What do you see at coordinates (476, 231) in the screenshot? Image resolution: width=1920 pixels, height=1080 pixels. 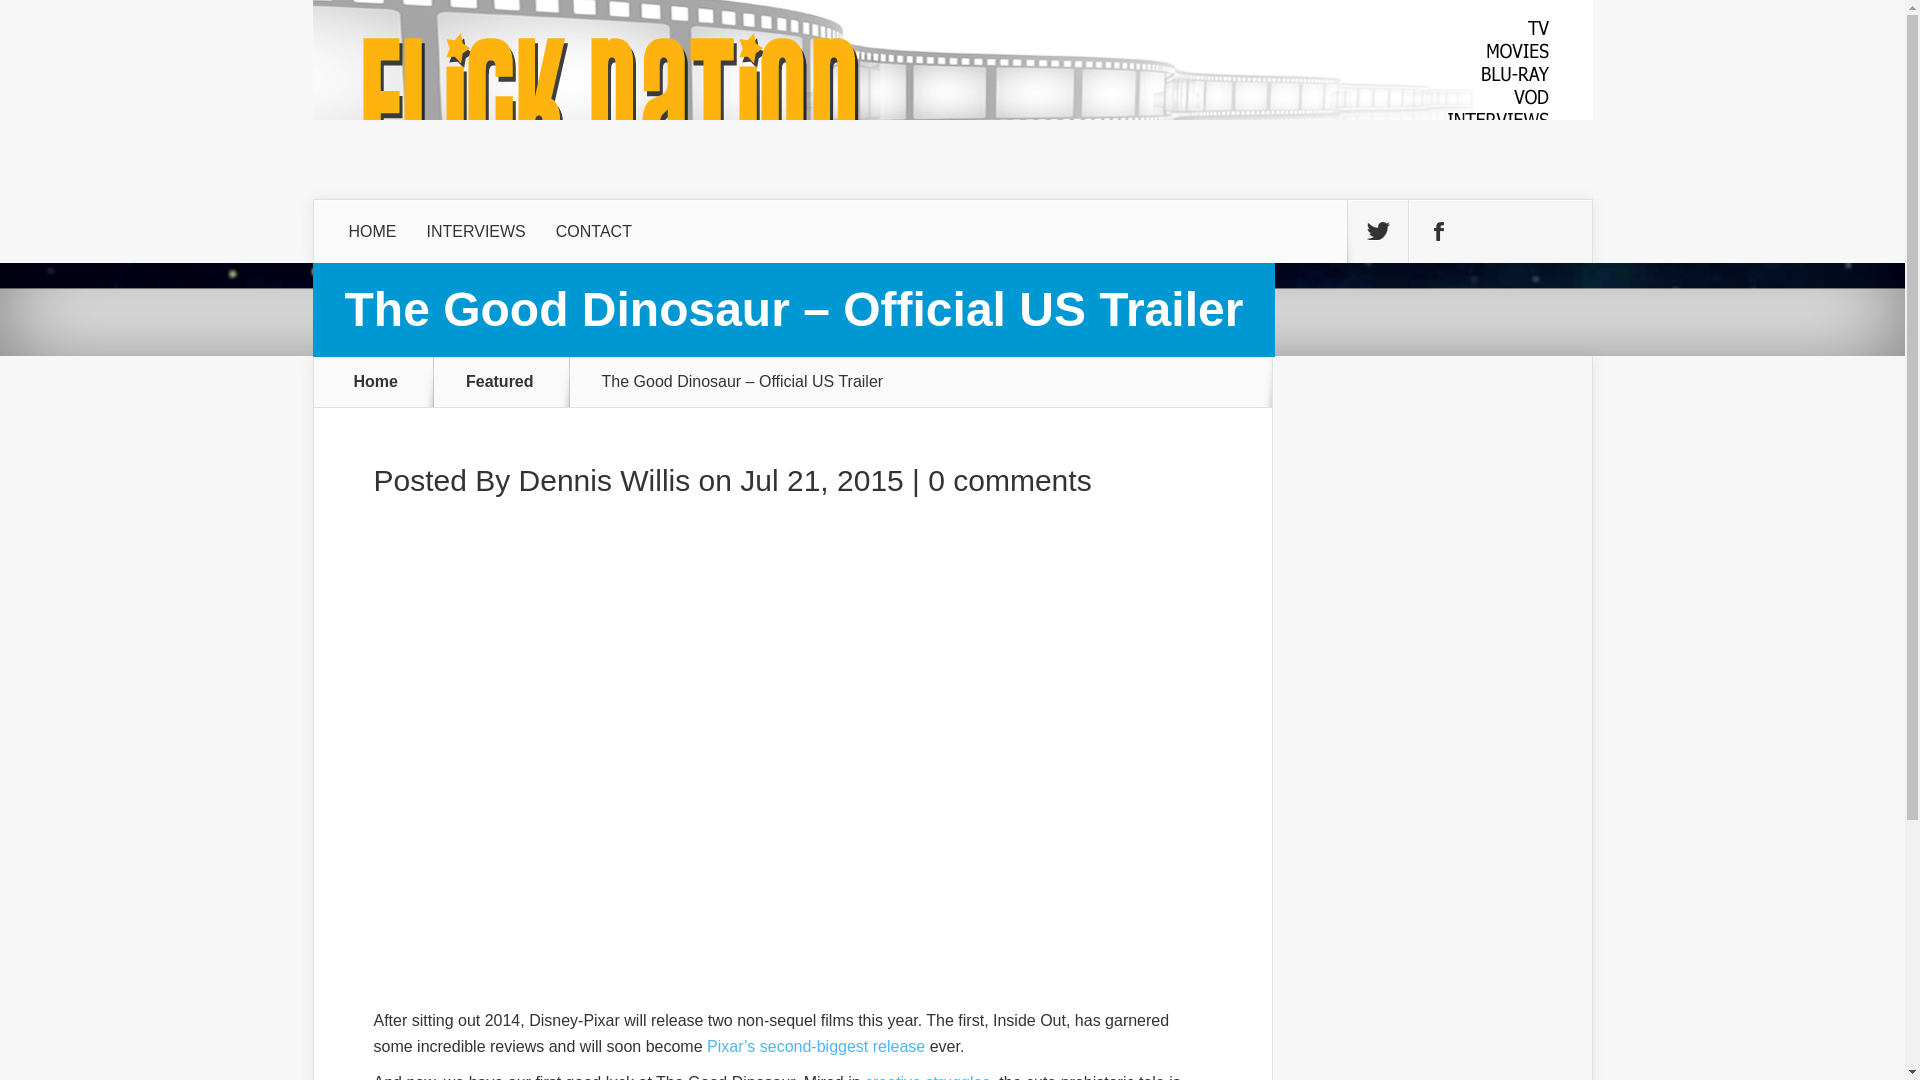 I see `INTERVIEWS` at bounding box center [476, 231].